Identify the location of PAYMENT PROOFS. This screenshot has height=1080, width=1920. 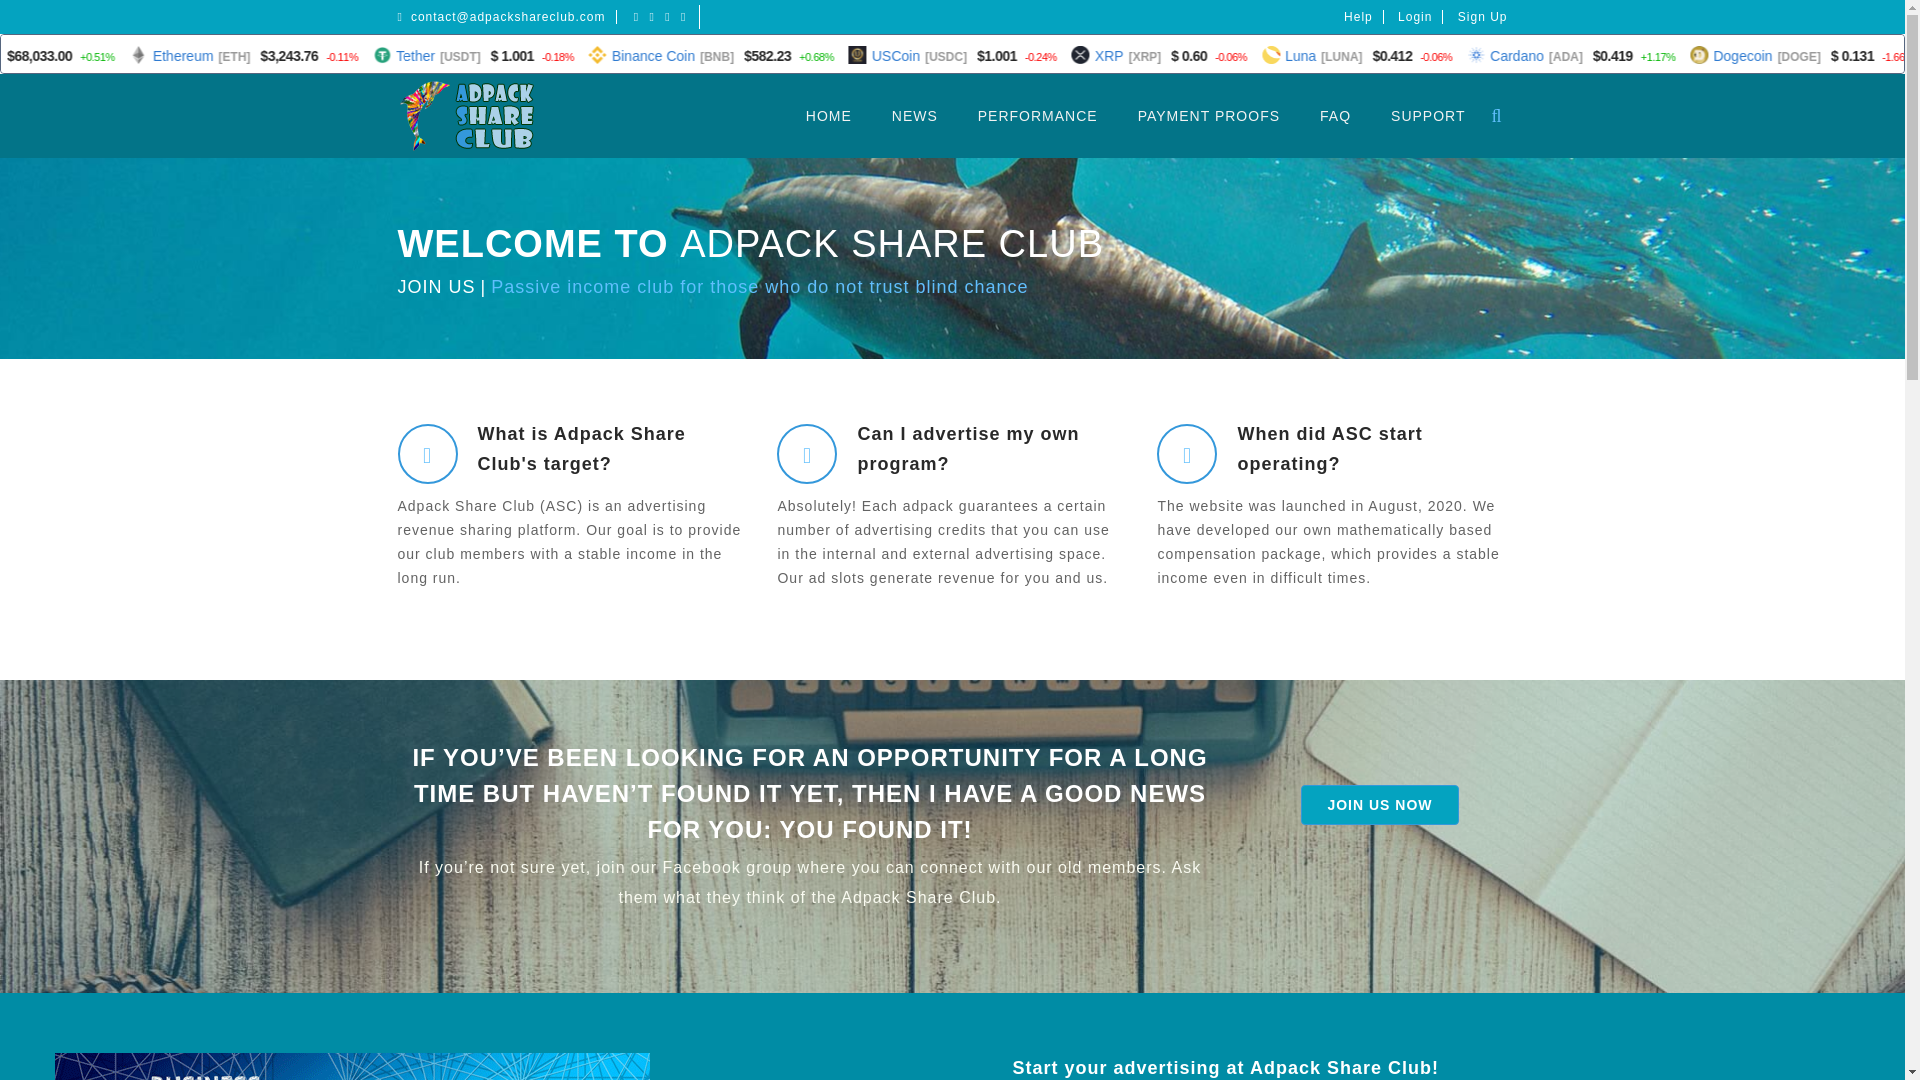
(1208, 116).